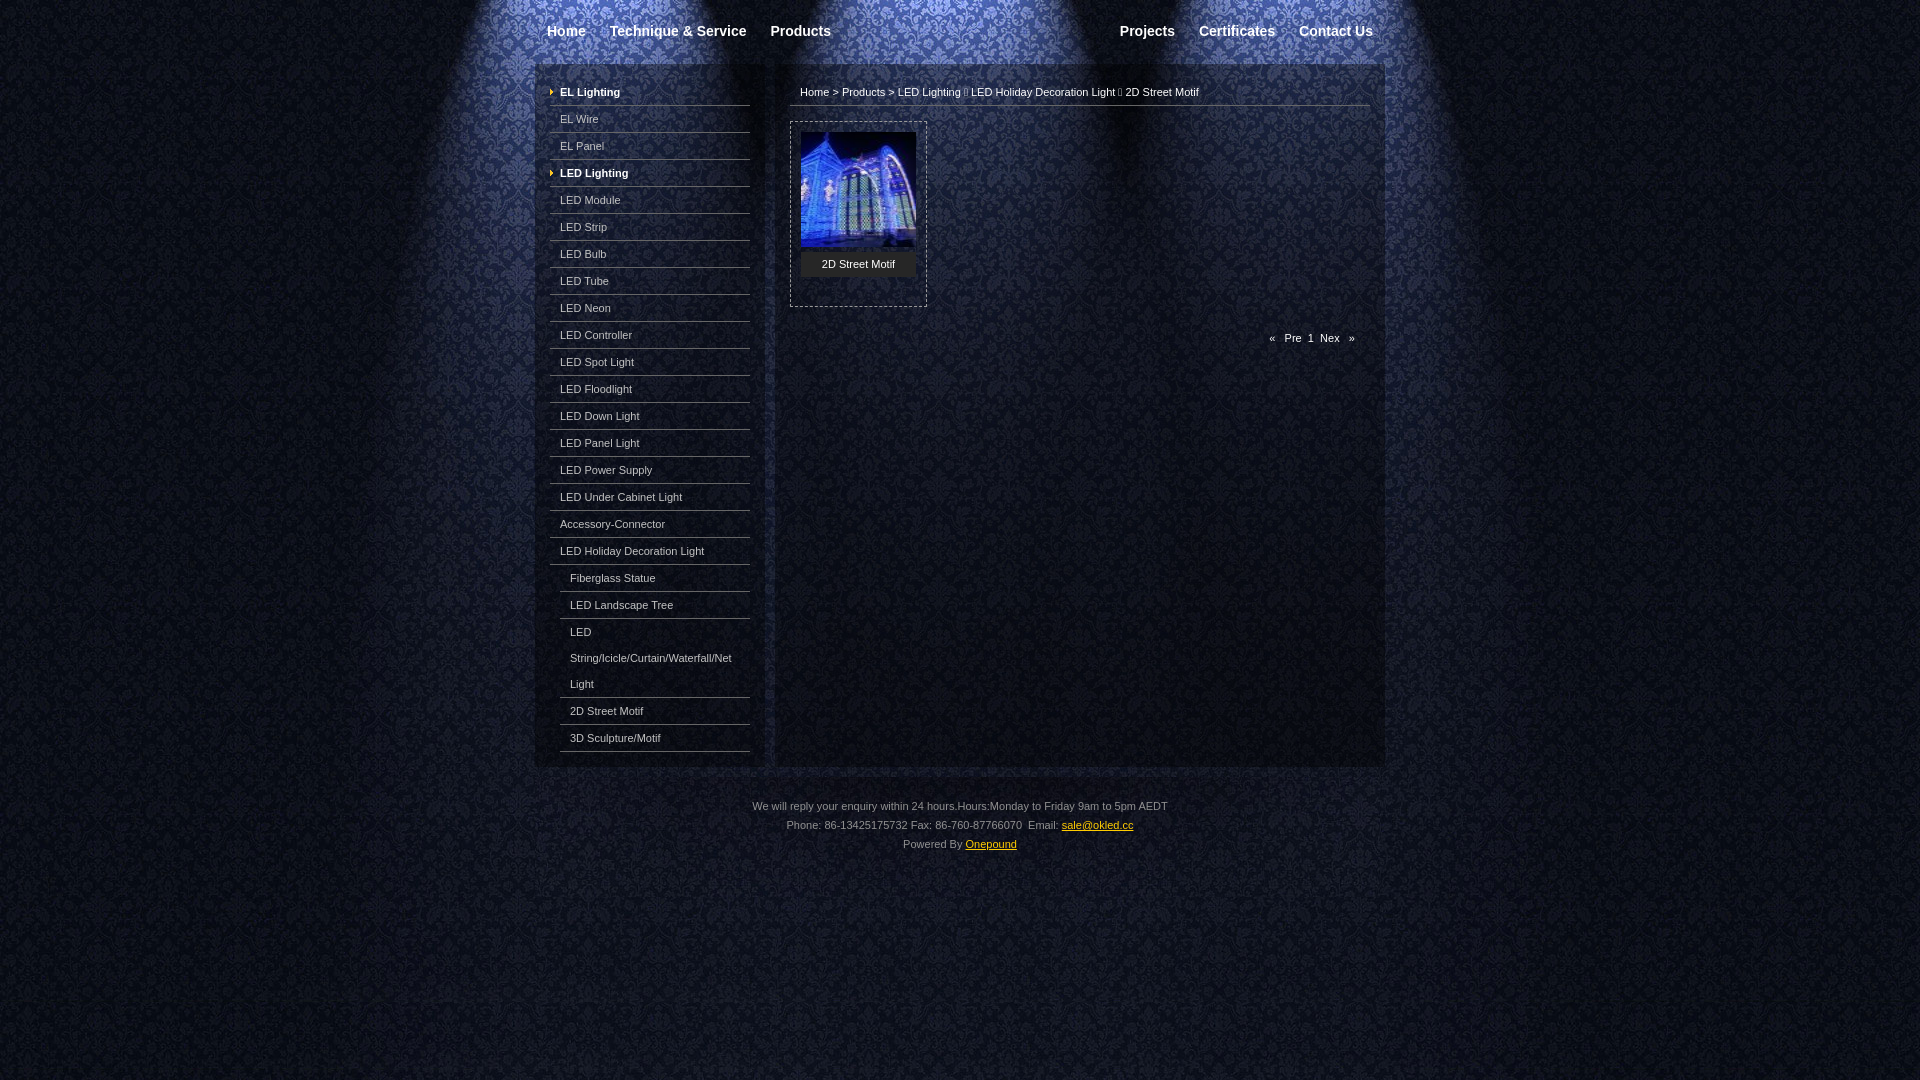 The height and width of the screenshot is (1080, 1920). What do you see at coordinates (1294, 338) in the screenshot?
I see `Pre` at bounding box center [1294, 338].